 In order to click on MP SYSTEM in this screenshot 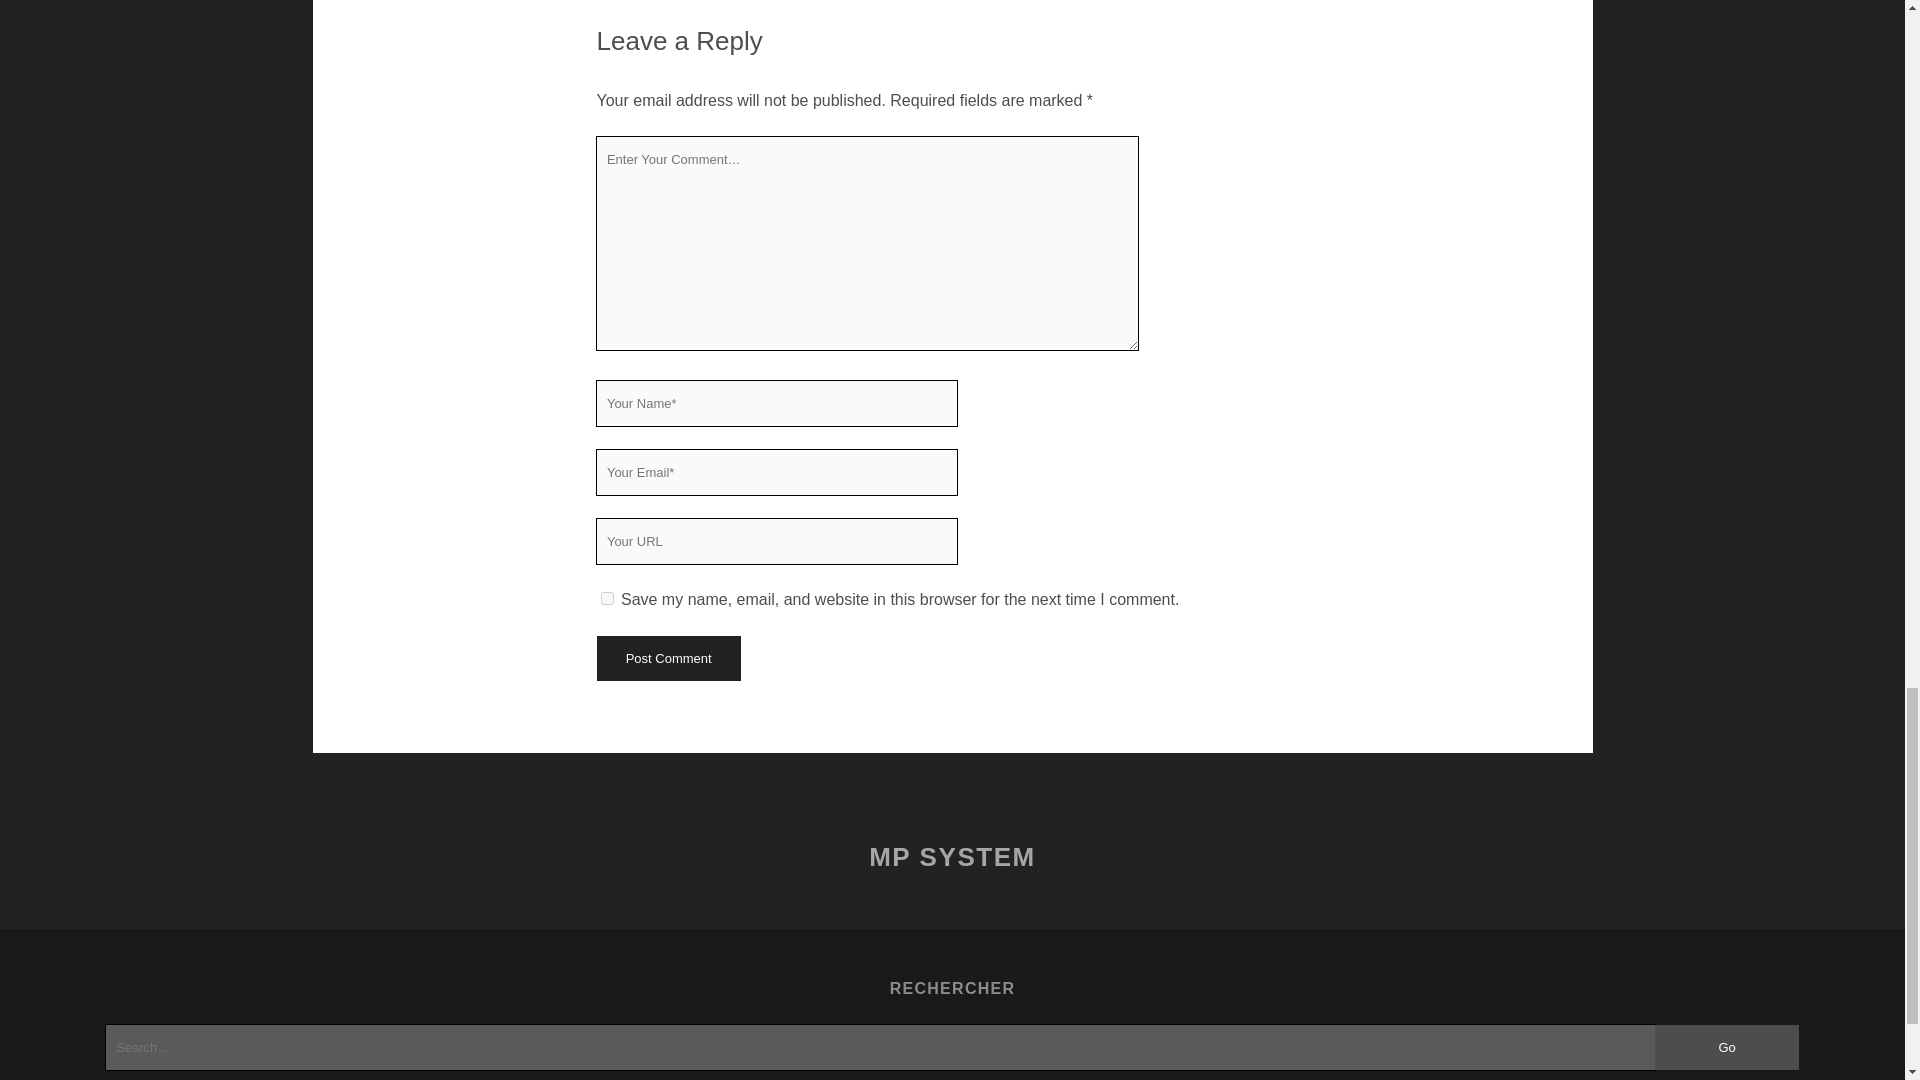, I will do `click(952, 856)`.